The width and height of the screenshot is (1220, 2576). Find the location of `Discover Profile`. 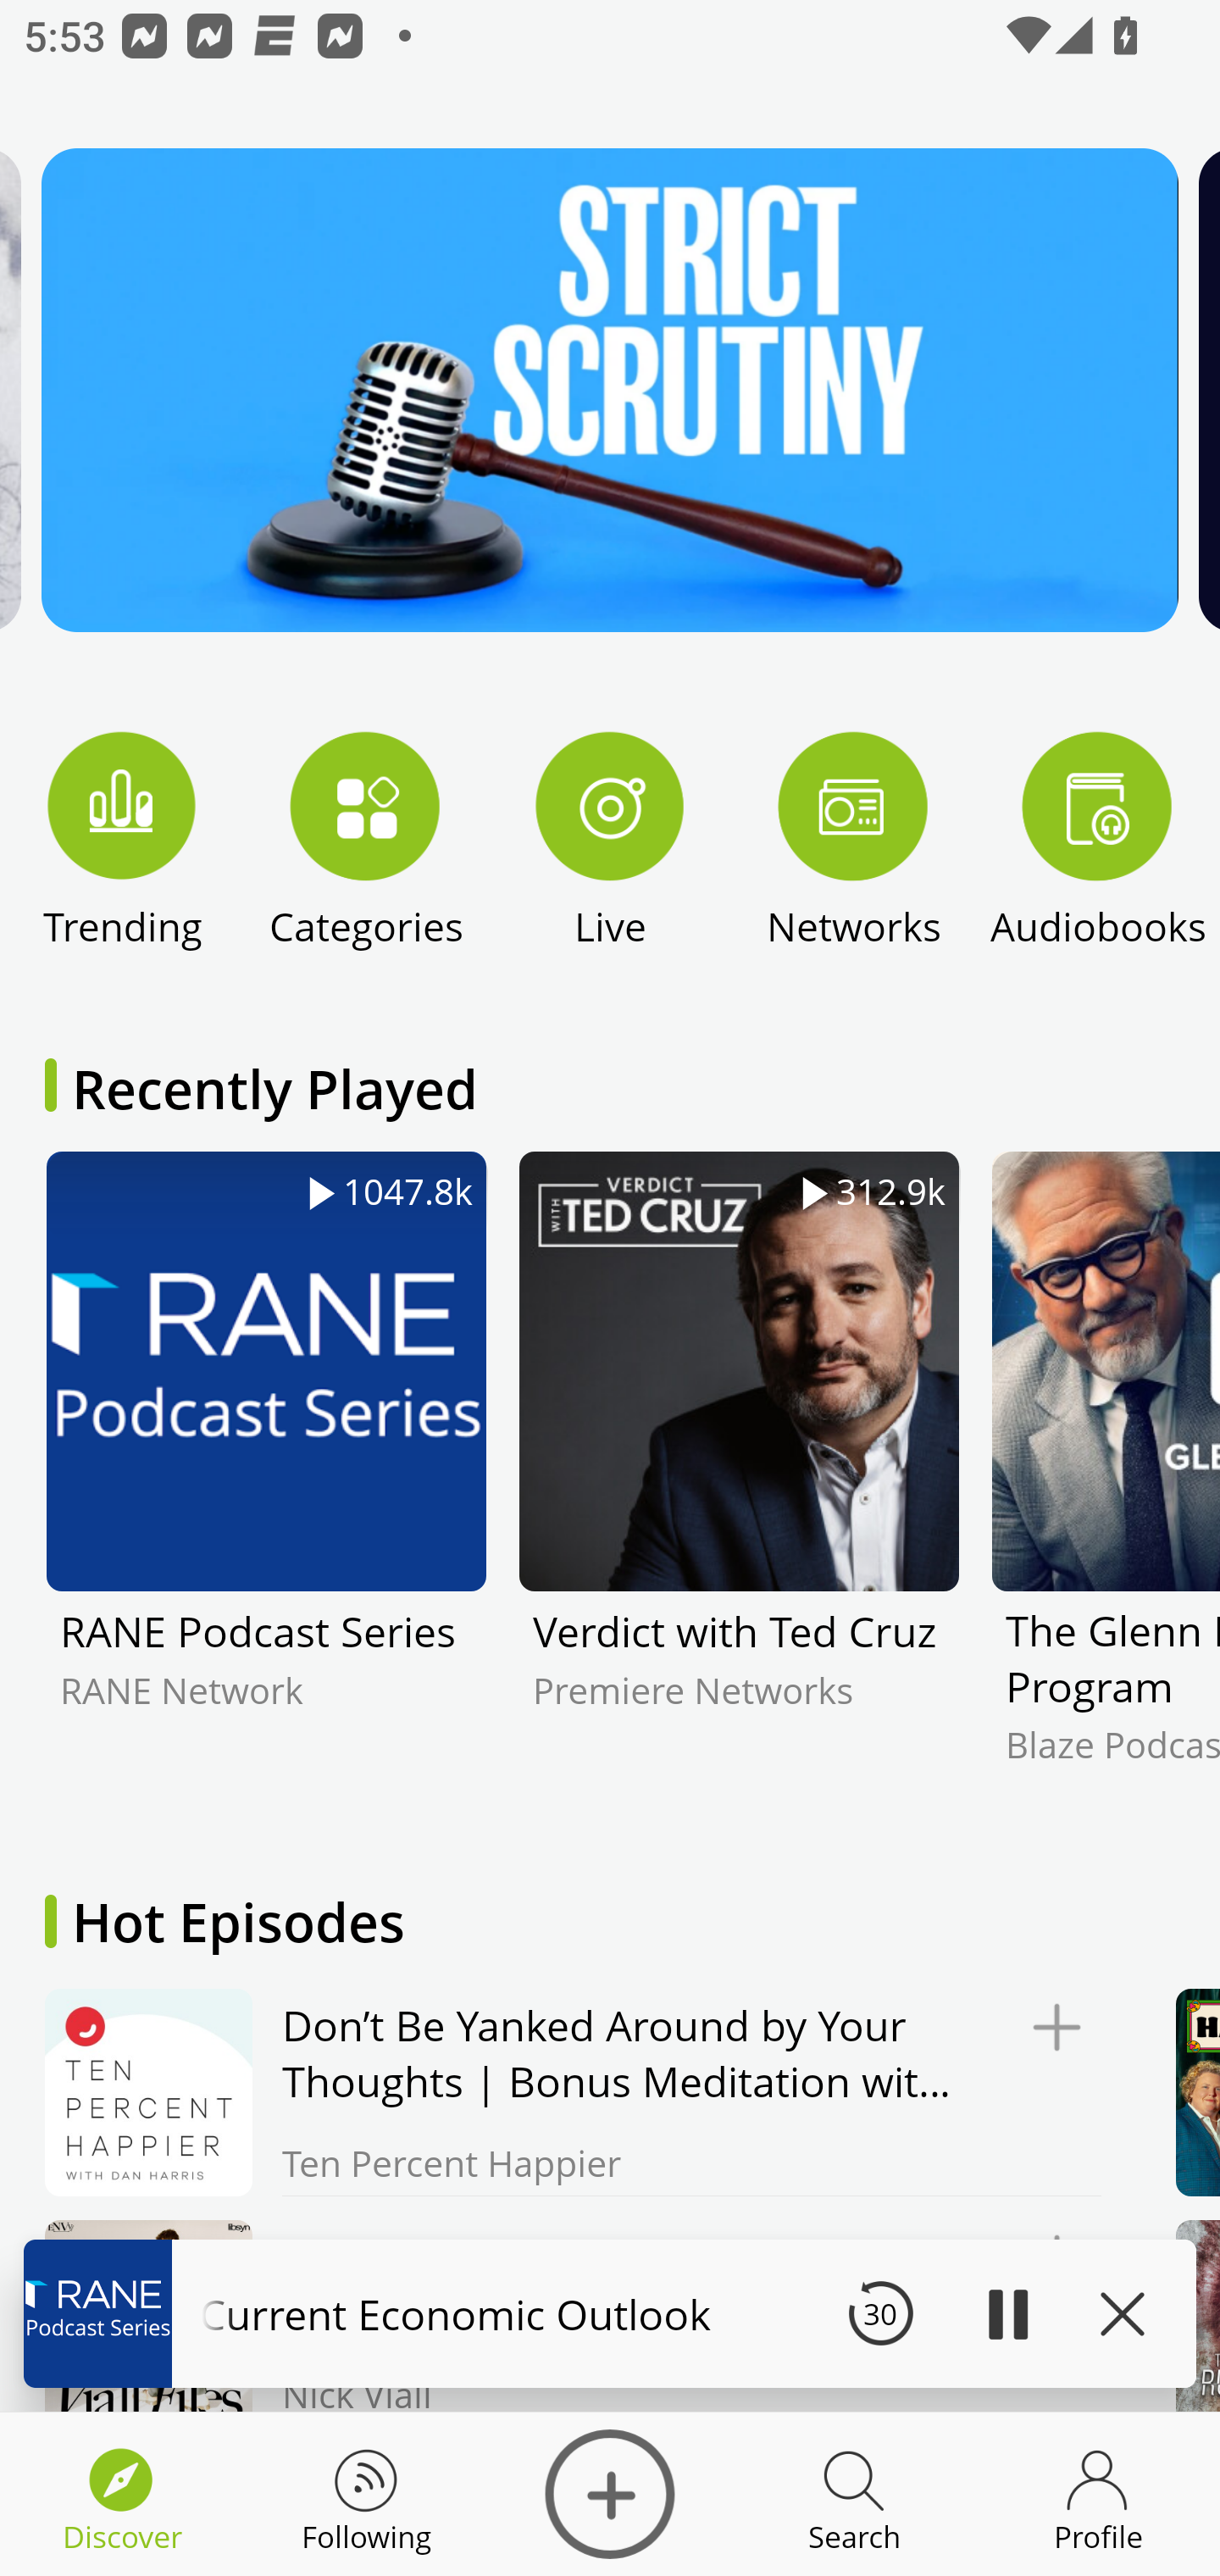

Discover Profile is located at coordinates (1098, 2495).